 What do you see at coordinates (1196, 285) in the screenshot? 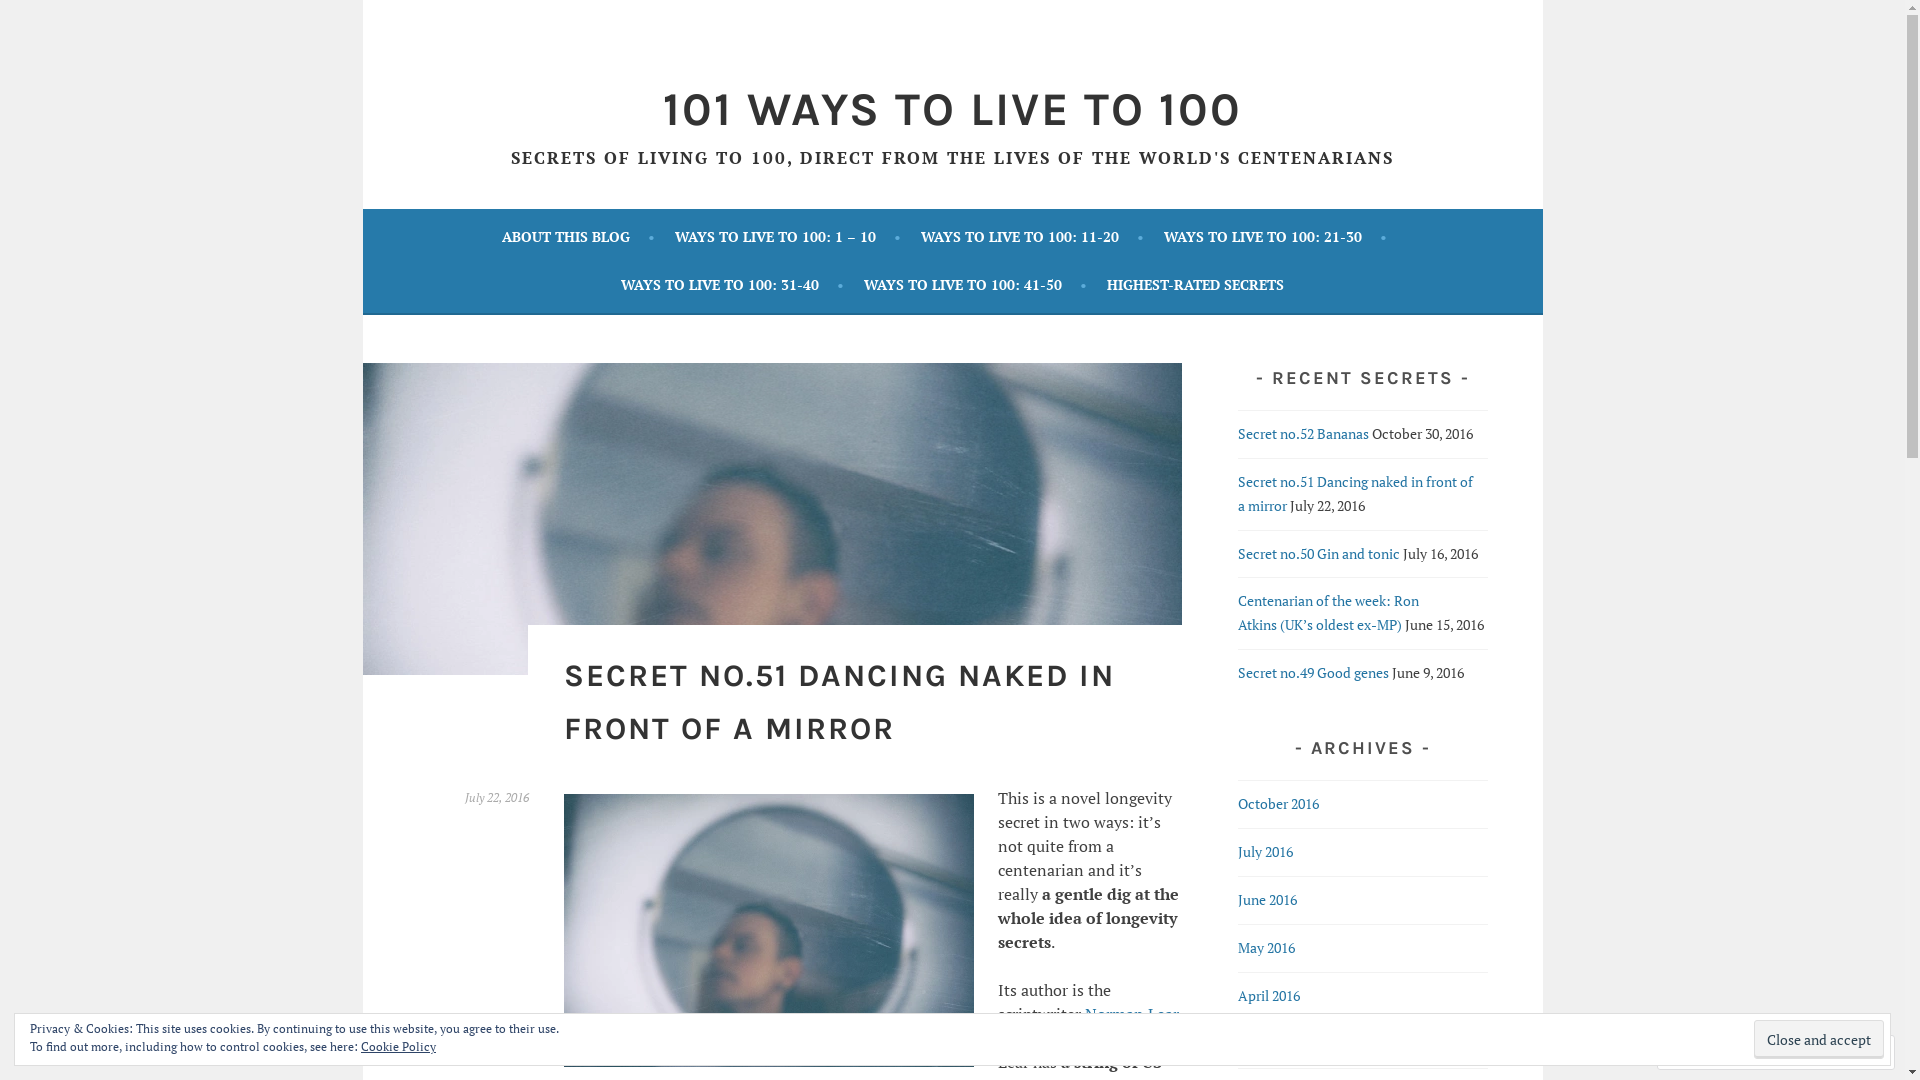
I see `HIGHEST-RATED SECRETS` at bounding box center [1196, 285].